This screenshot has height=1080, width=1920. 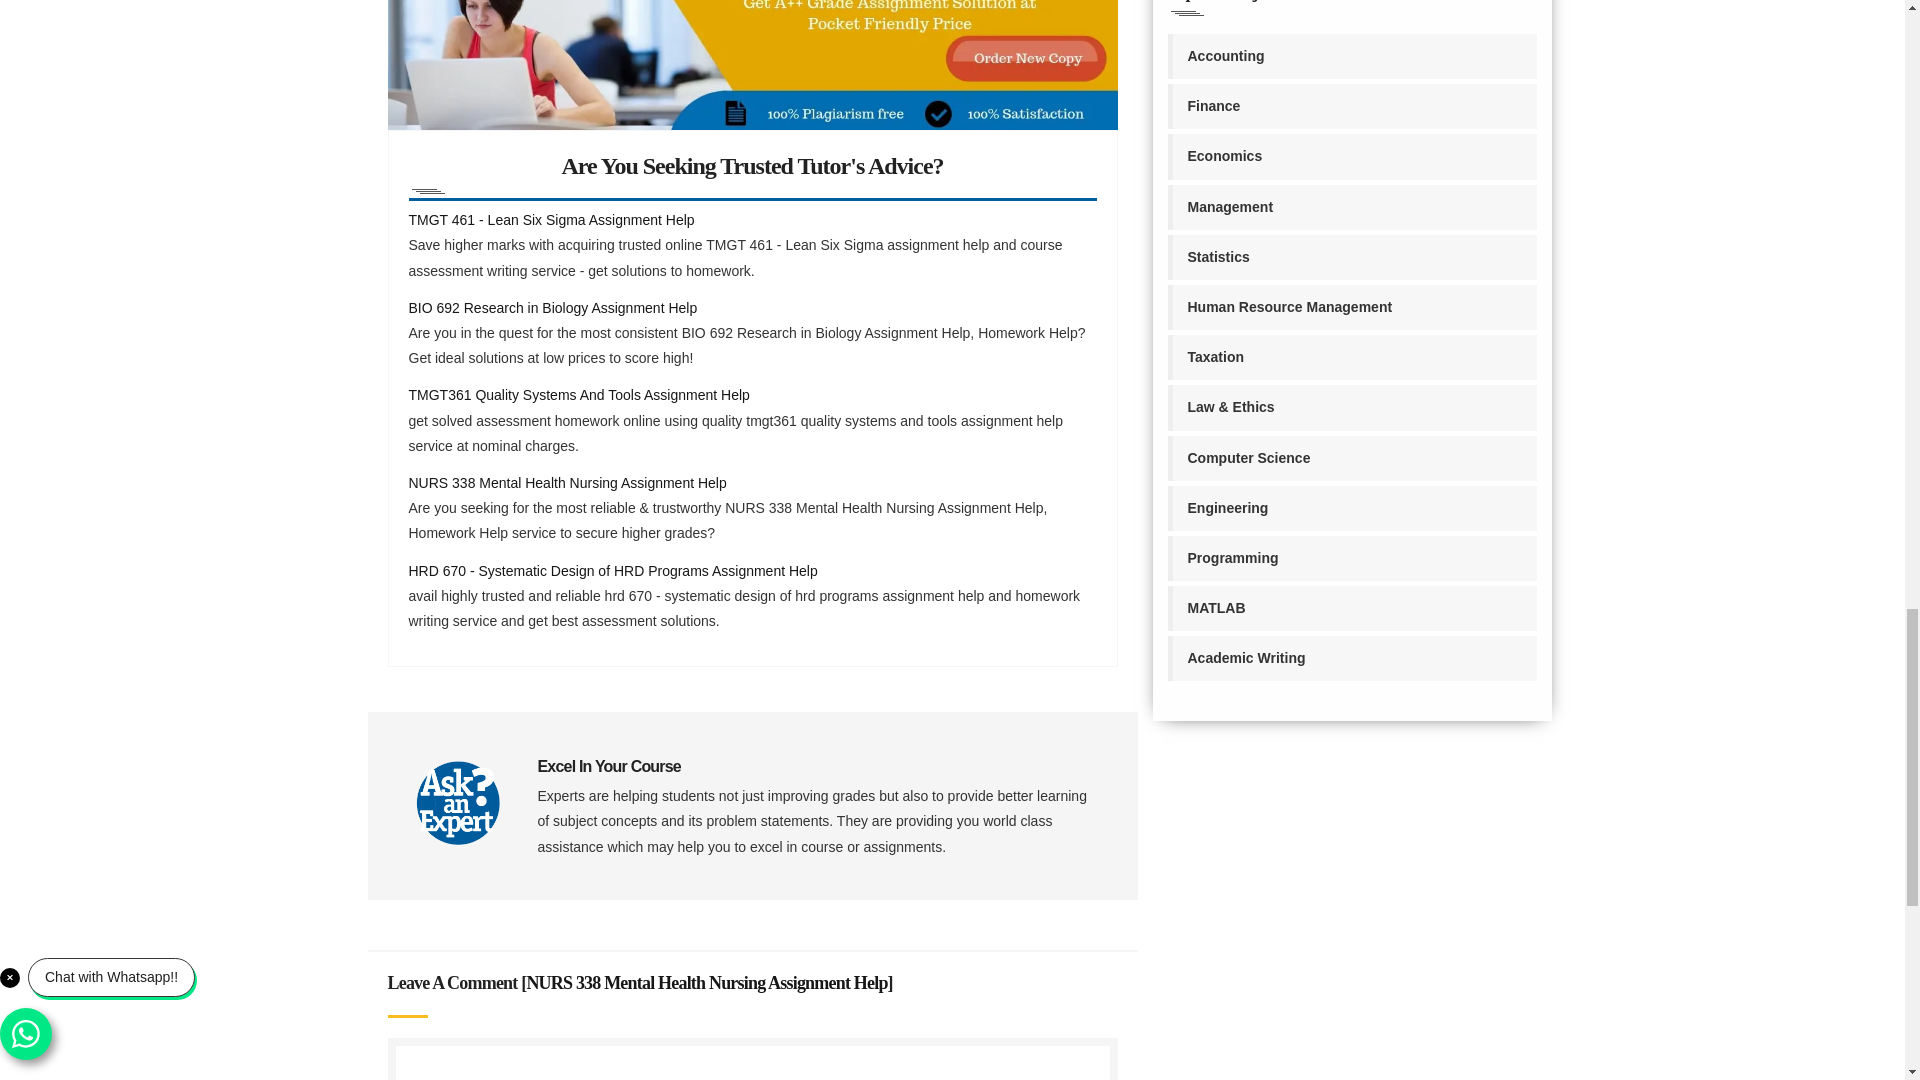 I want to click on Economics assignment help, so click(x=1352, y=156).